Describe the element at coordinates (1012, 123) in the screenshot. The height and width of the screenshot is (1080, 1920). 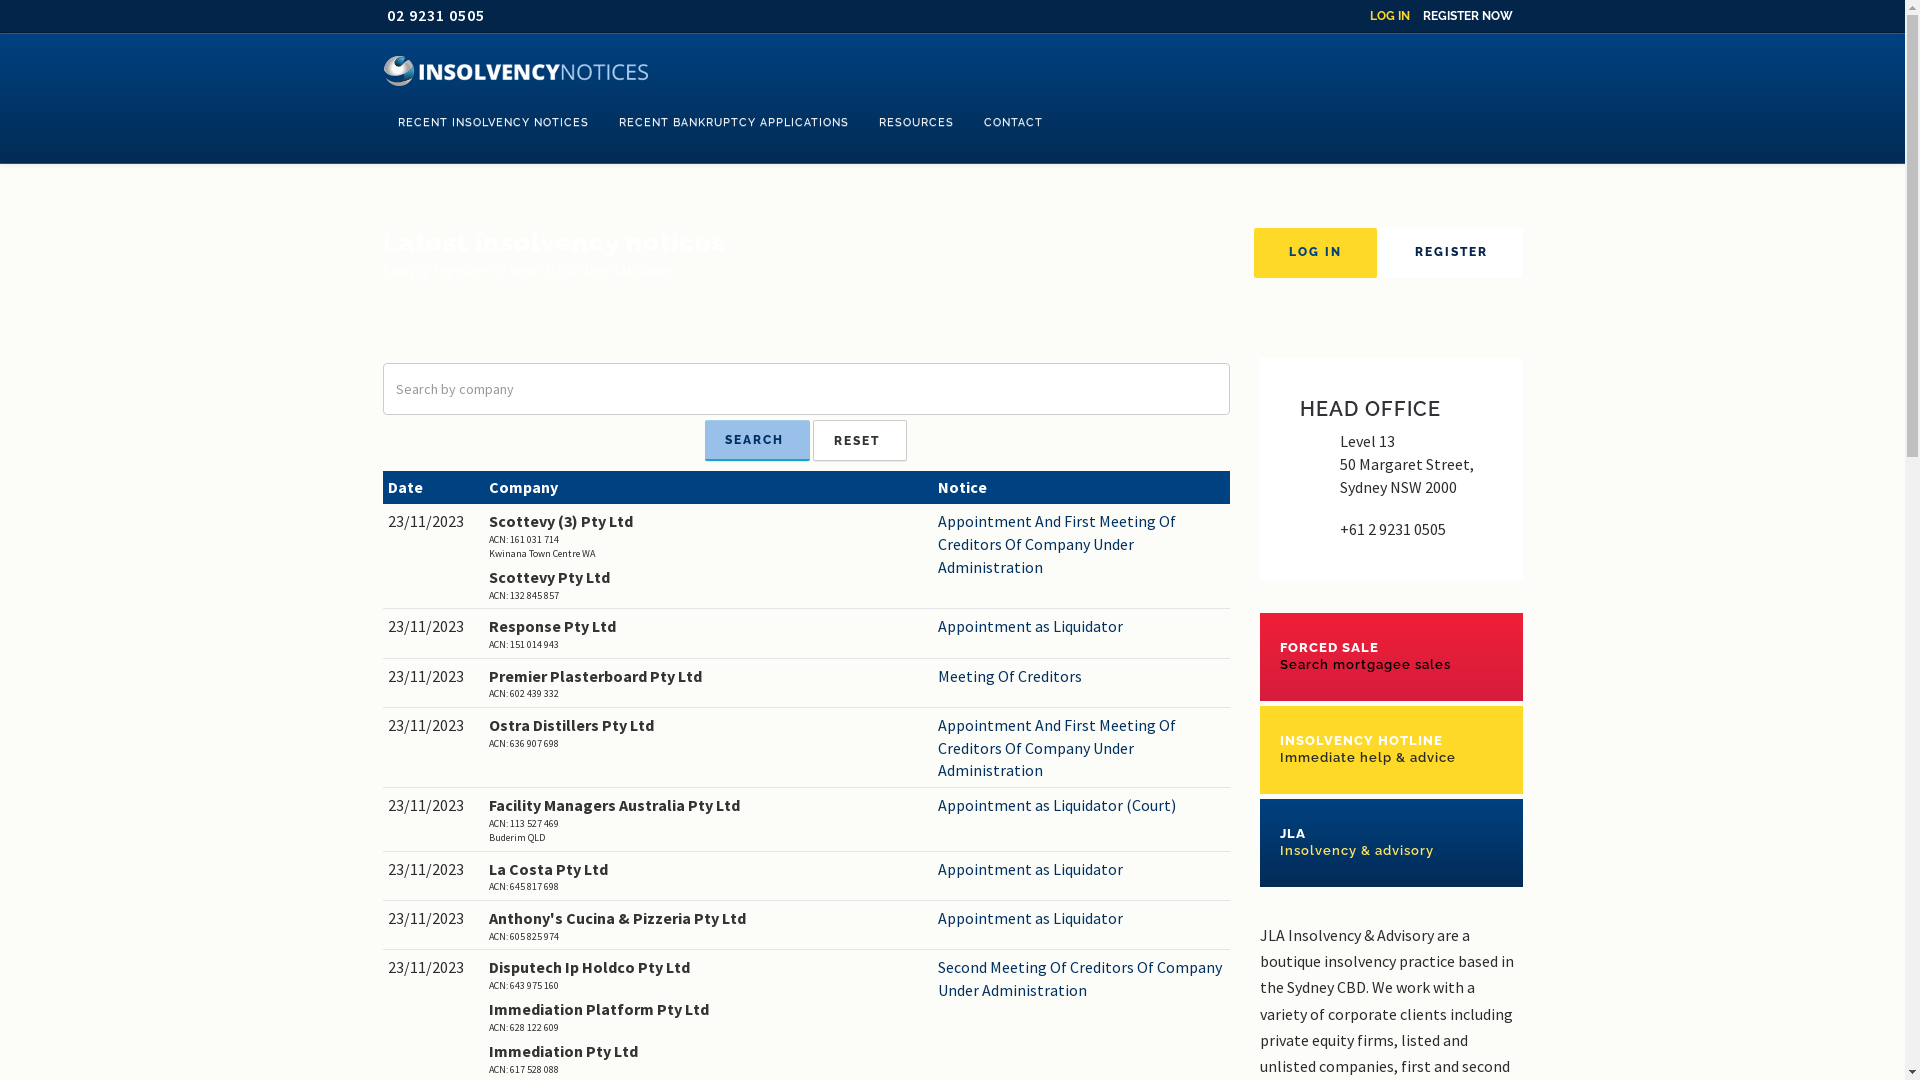
I see `CONTACT` at that location.